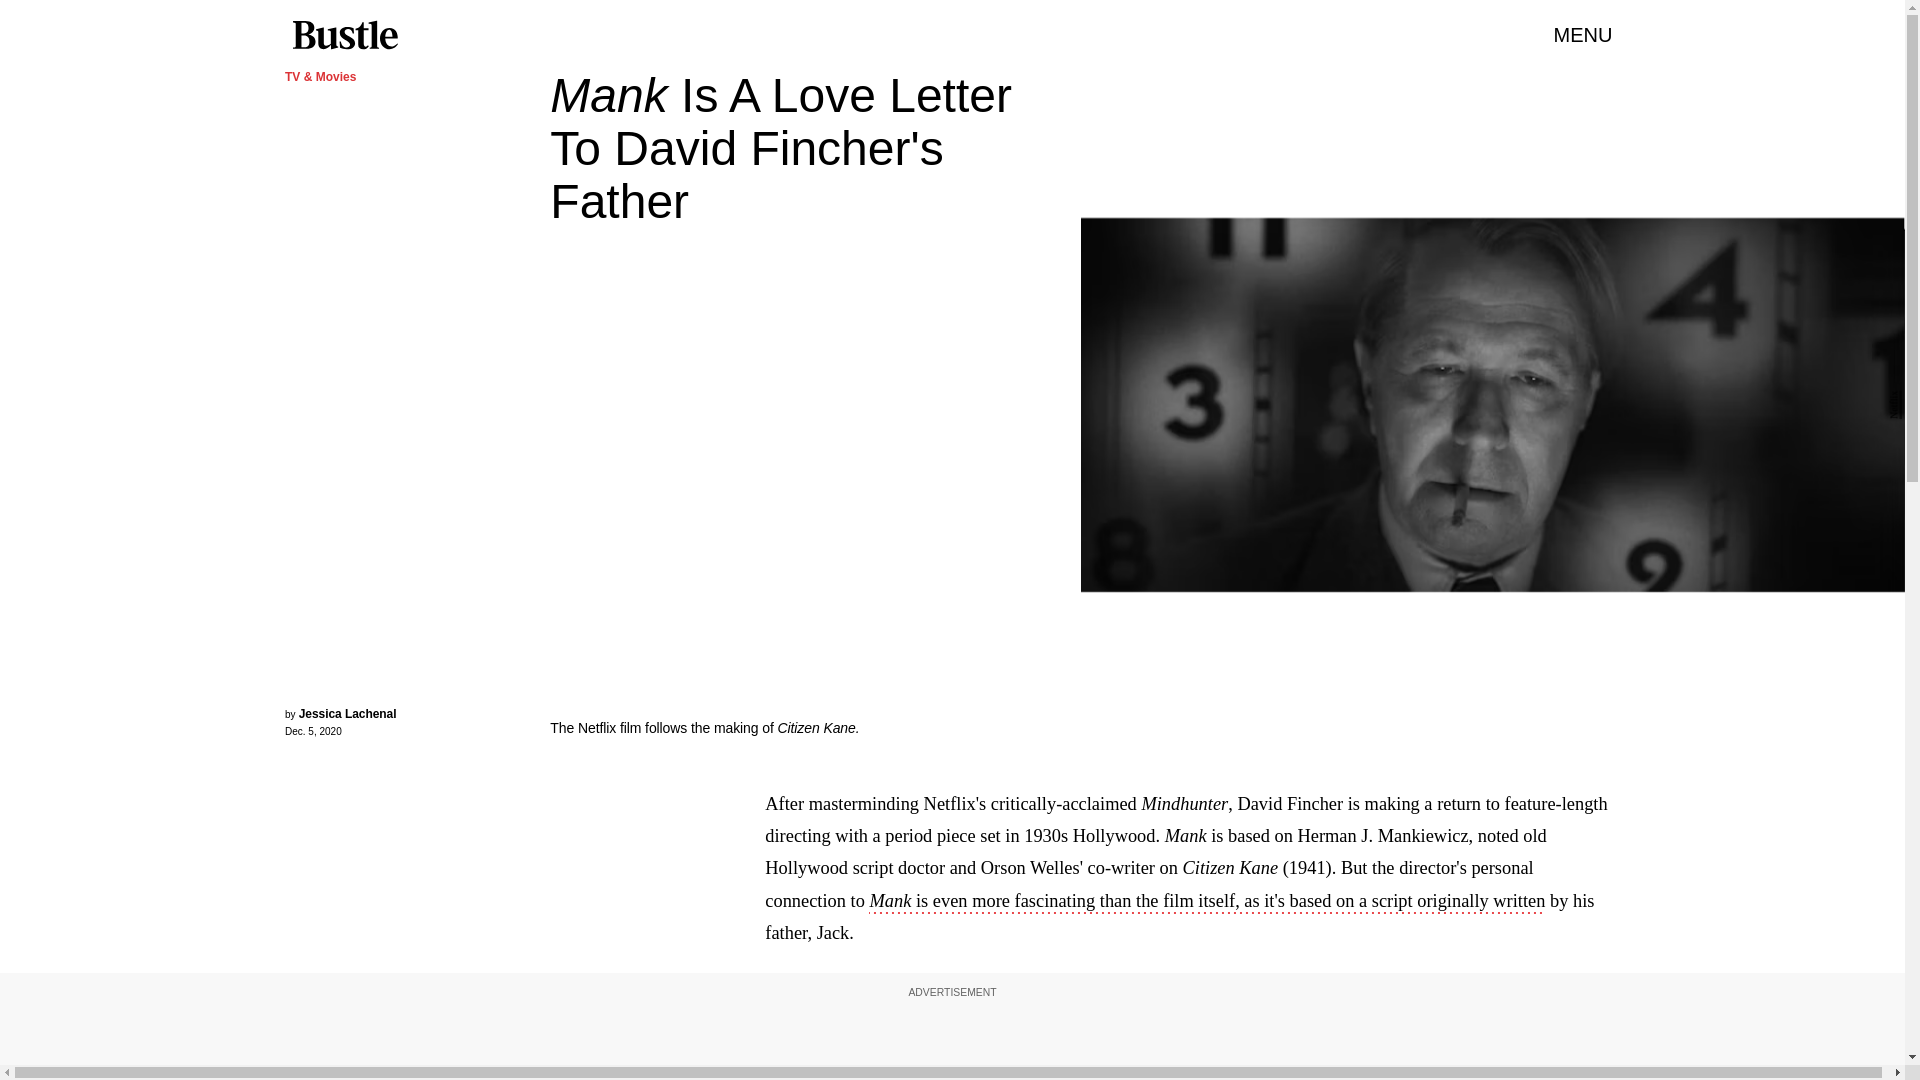 This screenshot has width=1920, height=1080. I want to click on Bustle, so click(344, 35).